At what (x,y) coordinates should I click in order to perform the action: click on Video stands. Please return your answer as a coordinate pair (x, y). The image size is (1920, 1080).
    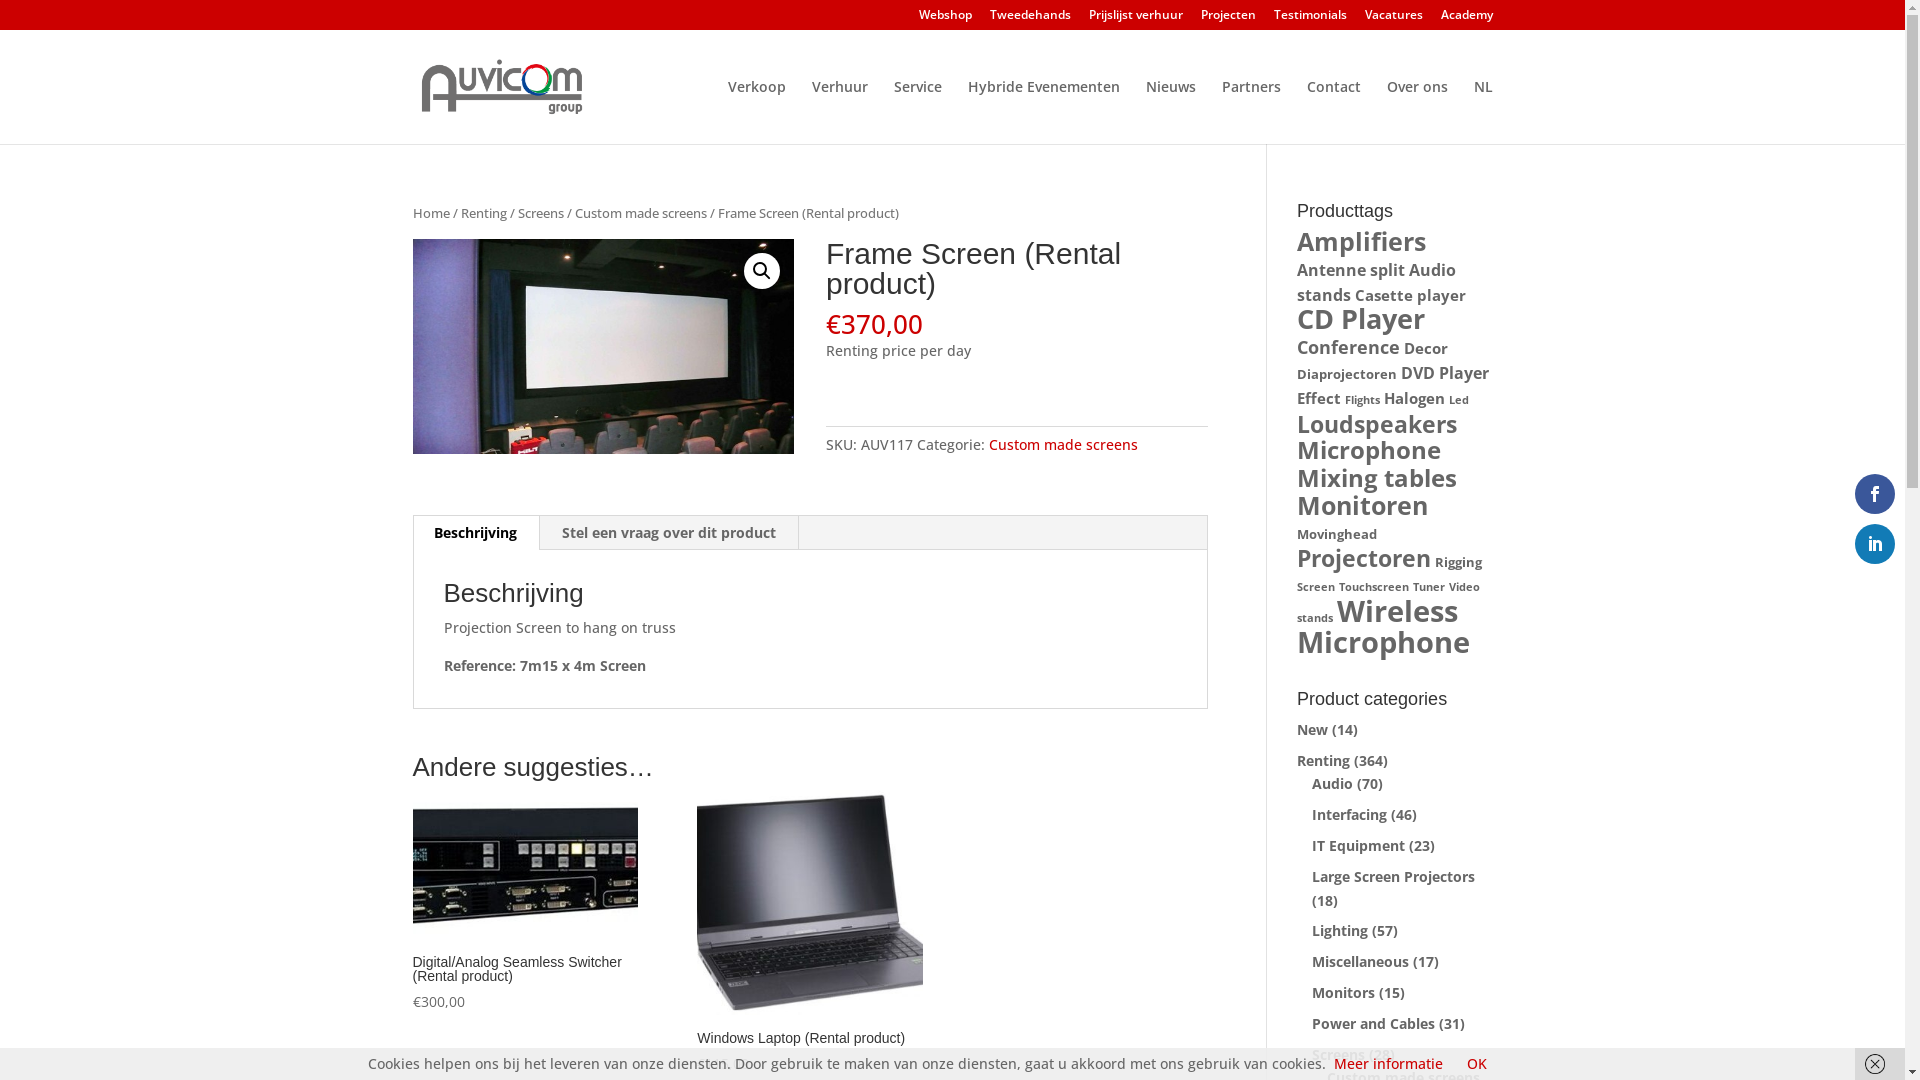
    Looking at the image, I should click on (1388, 602).